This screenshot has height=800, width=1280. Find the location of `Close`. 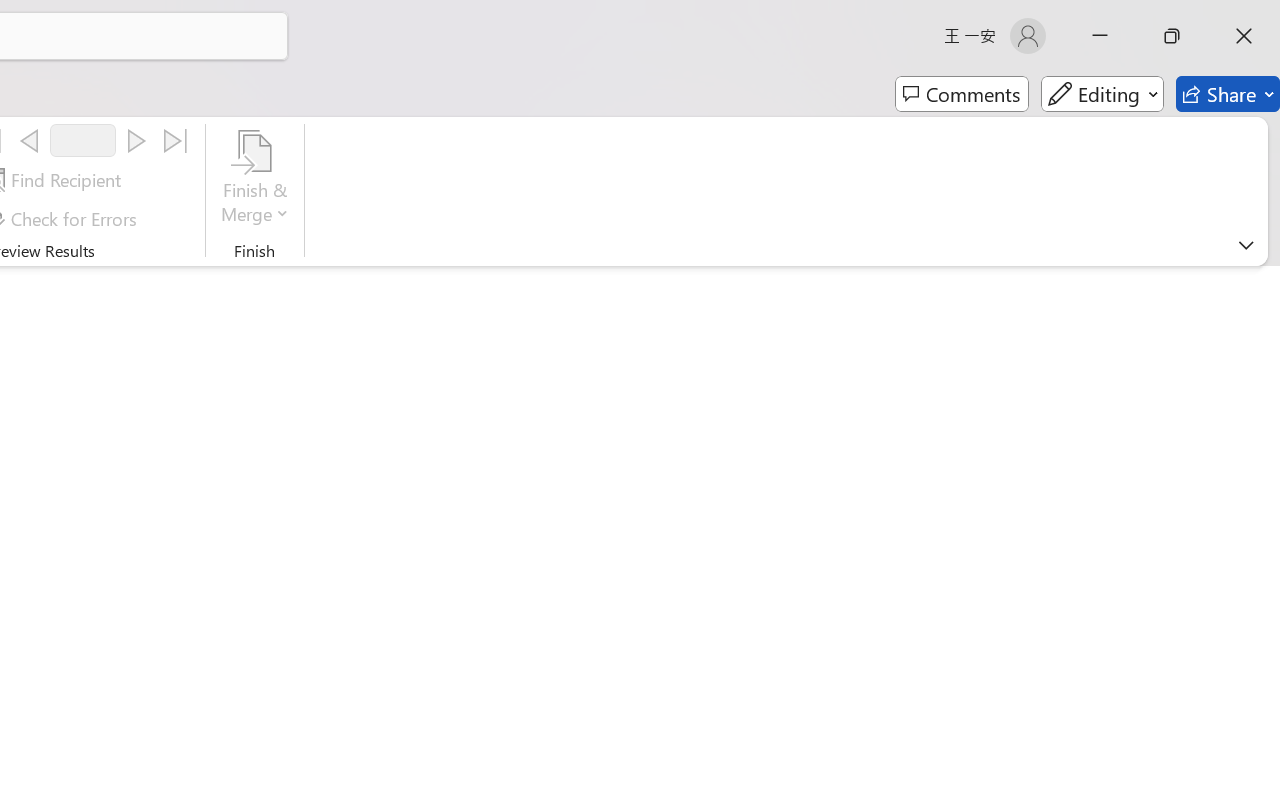

Close is located at coordinates (1244, 36).